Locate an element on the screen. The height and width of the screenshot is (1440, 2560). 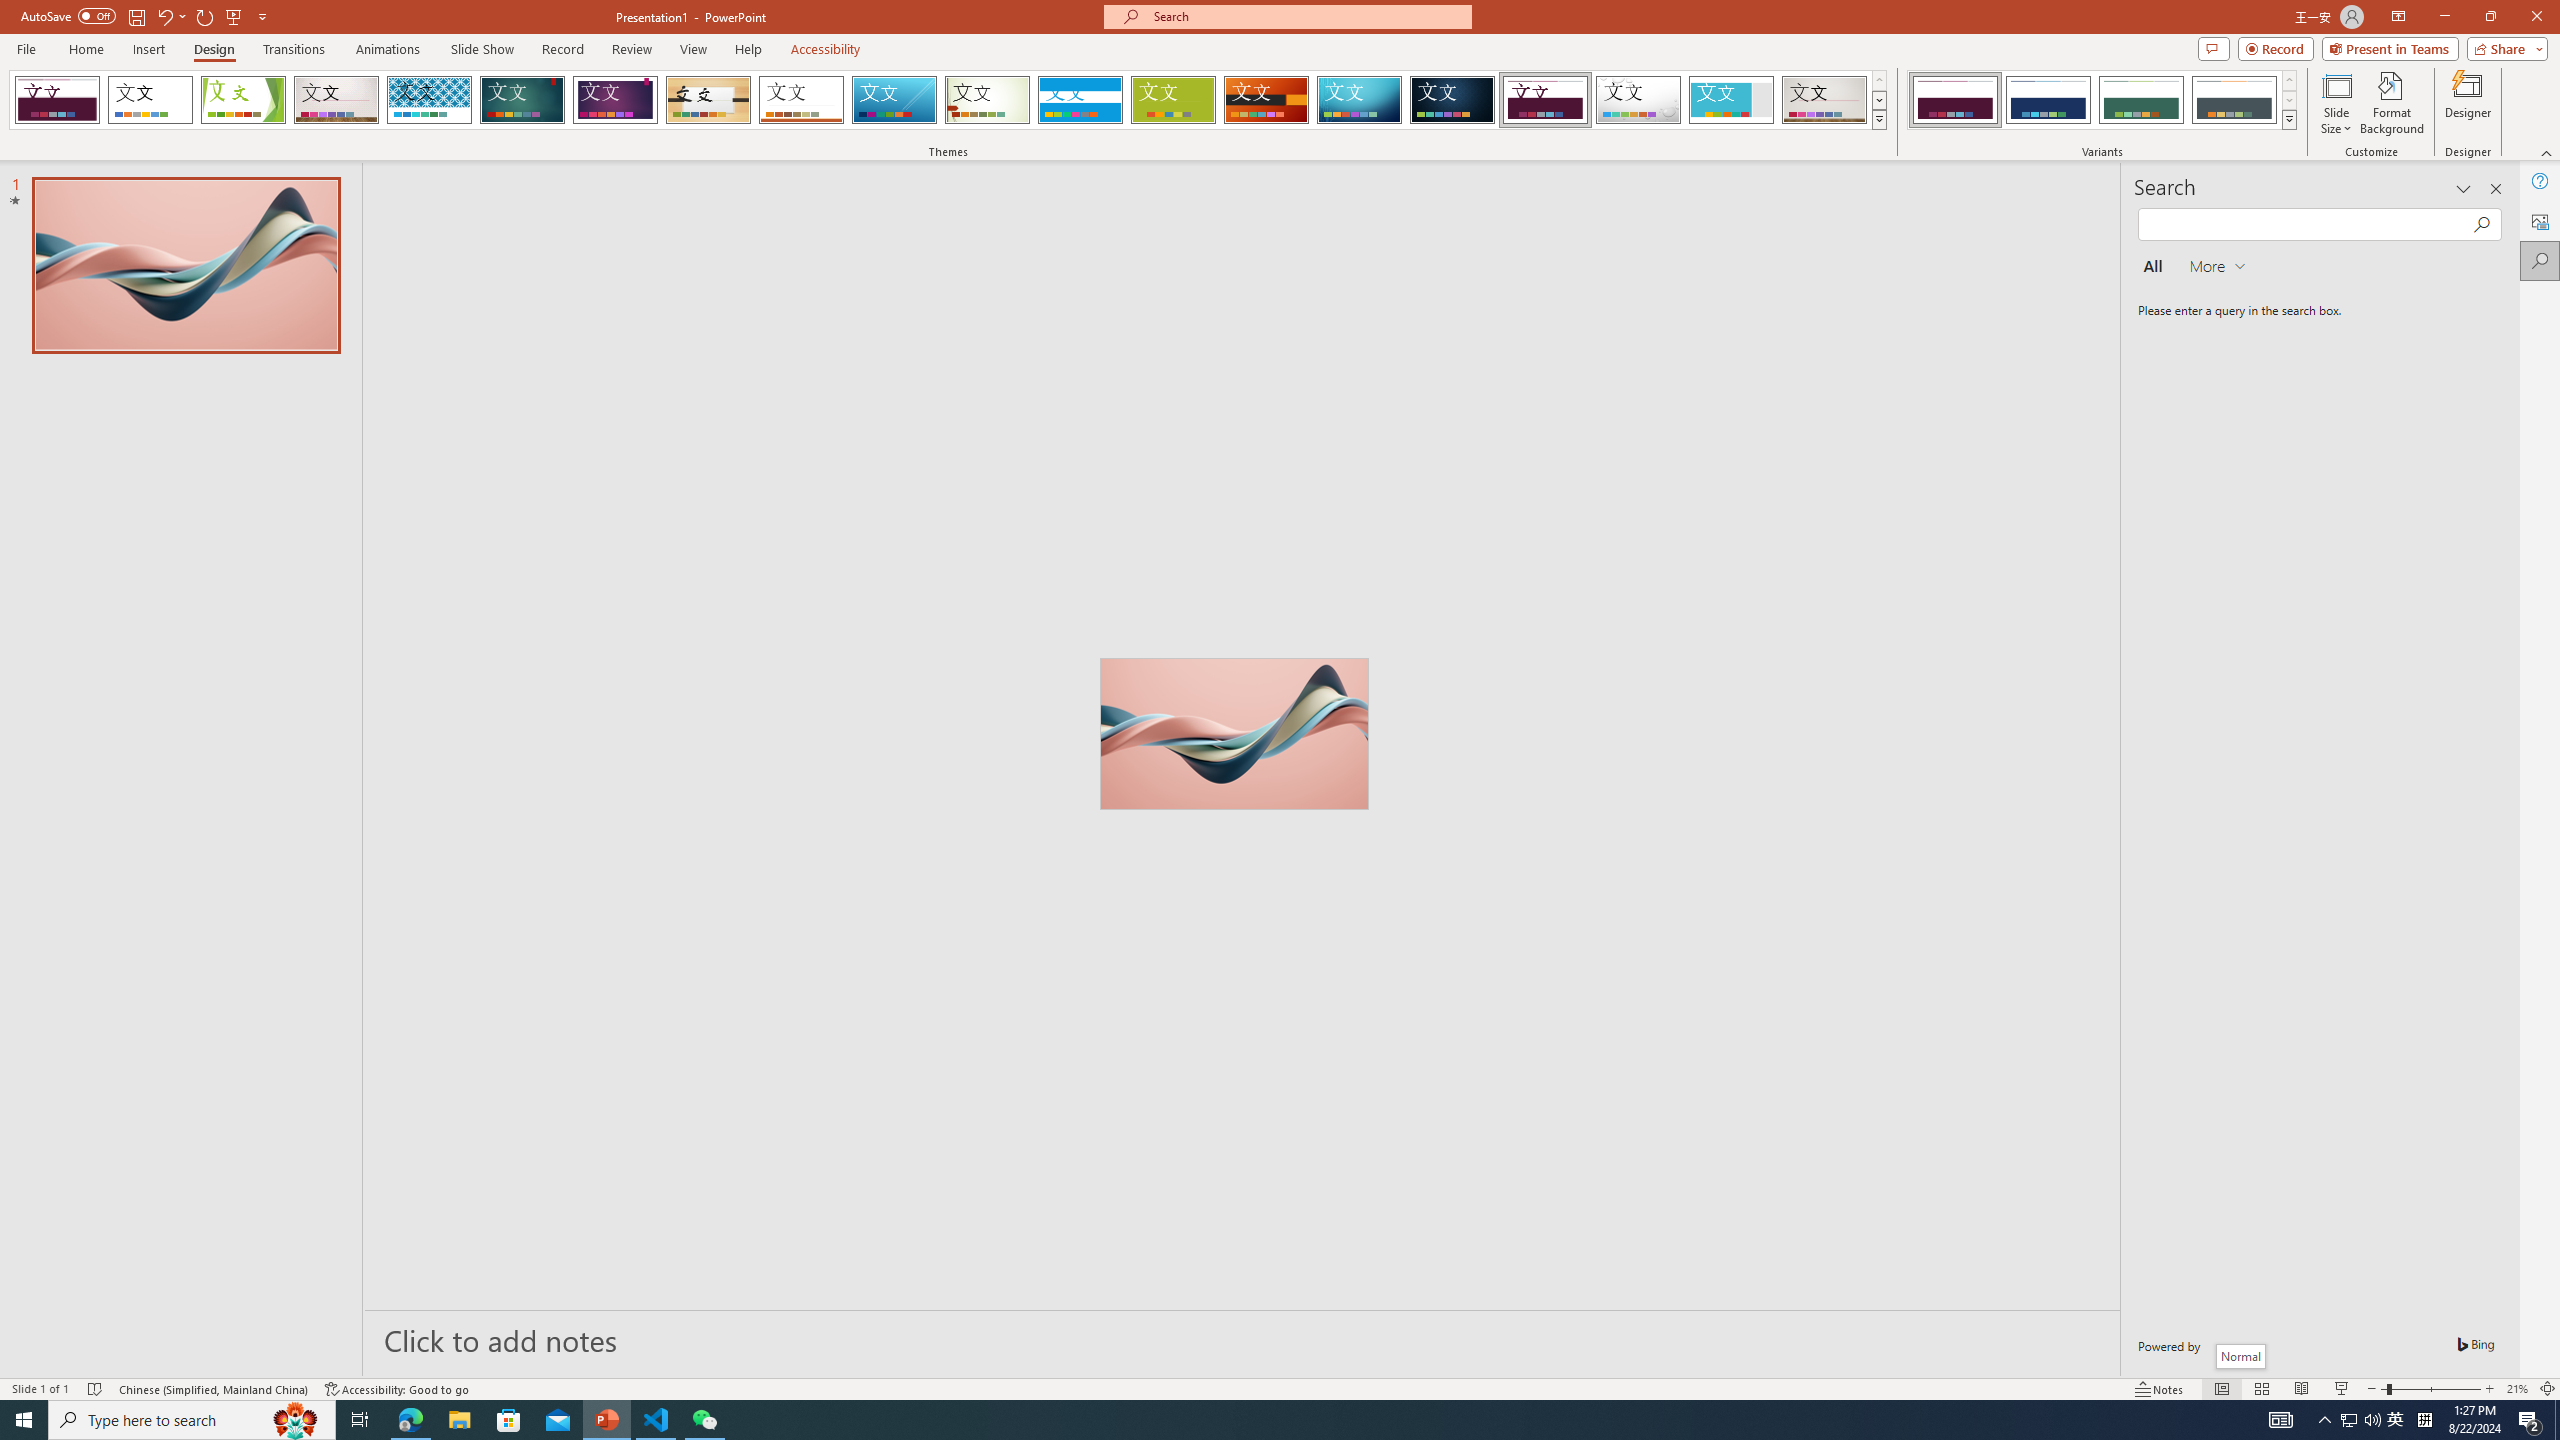
Wisp is located at coordinates (988, 100).